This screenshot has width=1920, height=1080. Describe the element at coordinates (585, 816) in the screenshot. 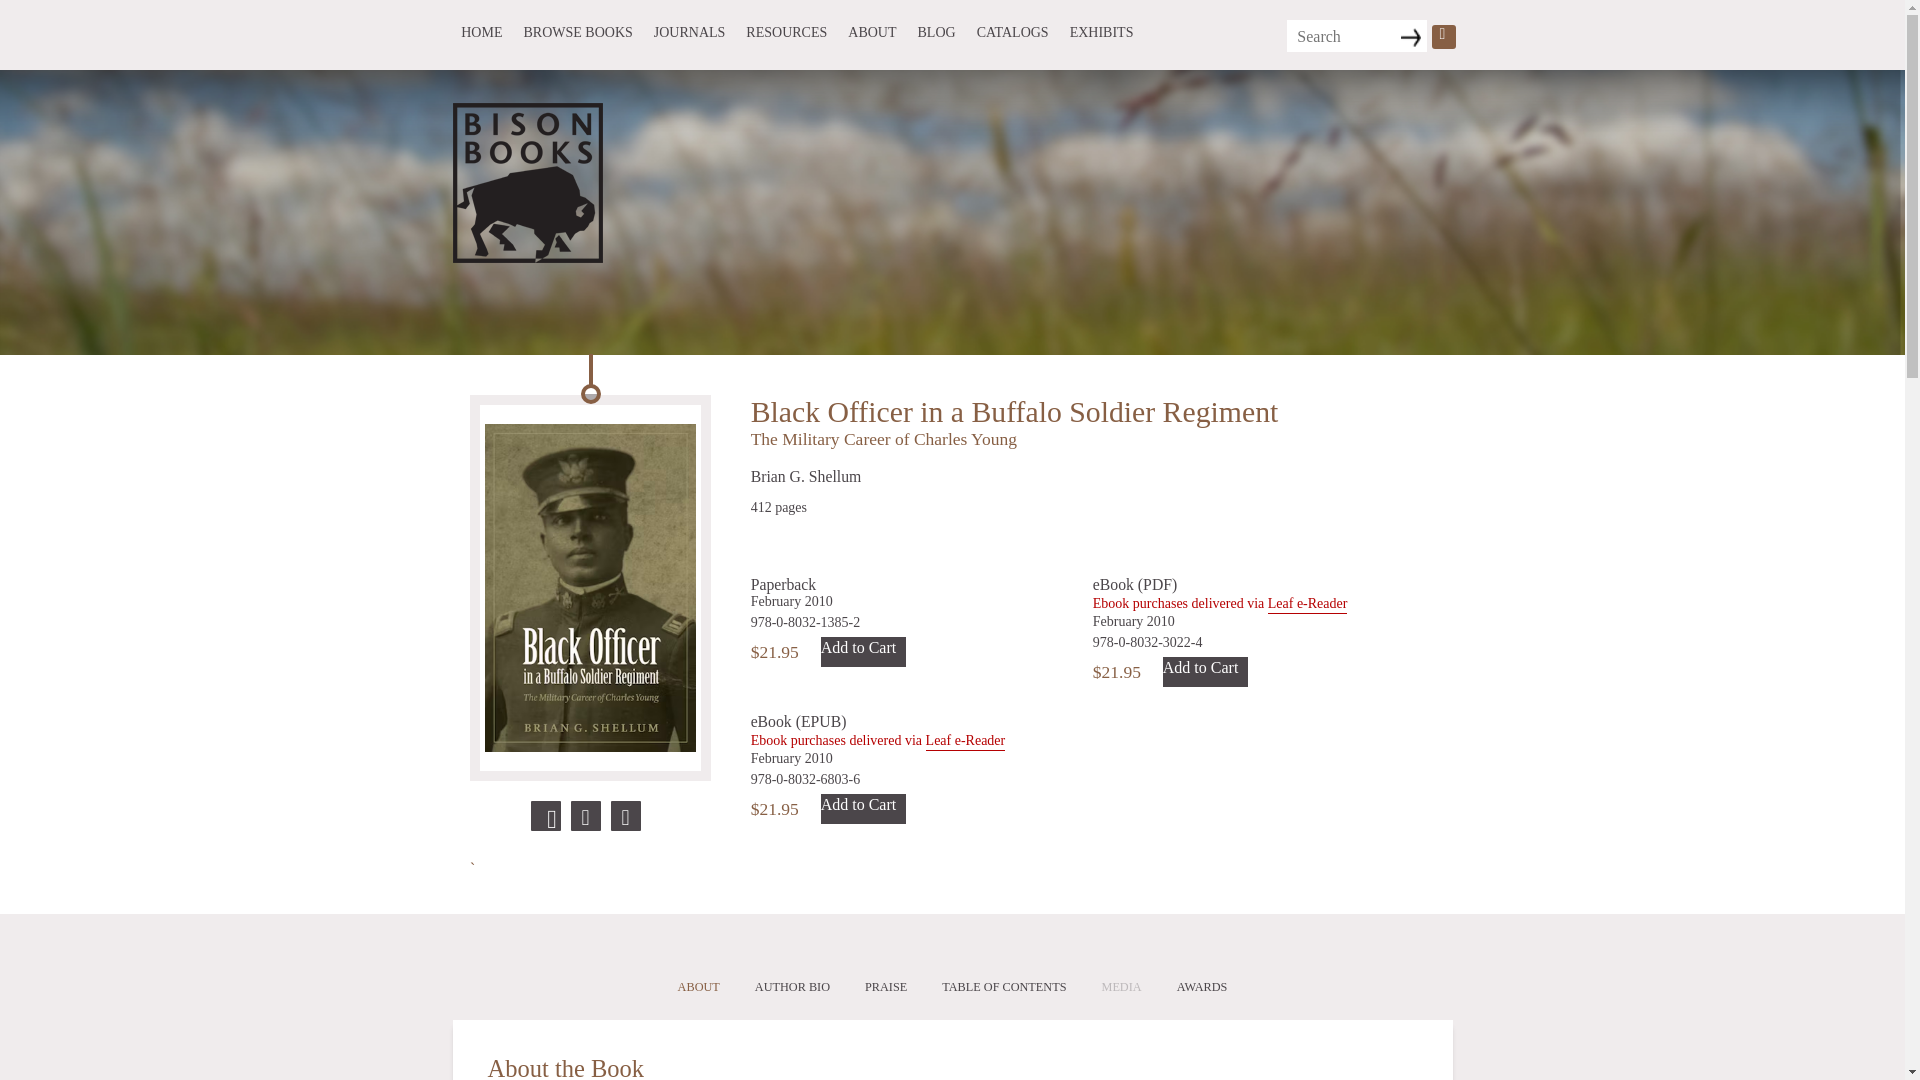

I see `Share on Twitter` at that location.